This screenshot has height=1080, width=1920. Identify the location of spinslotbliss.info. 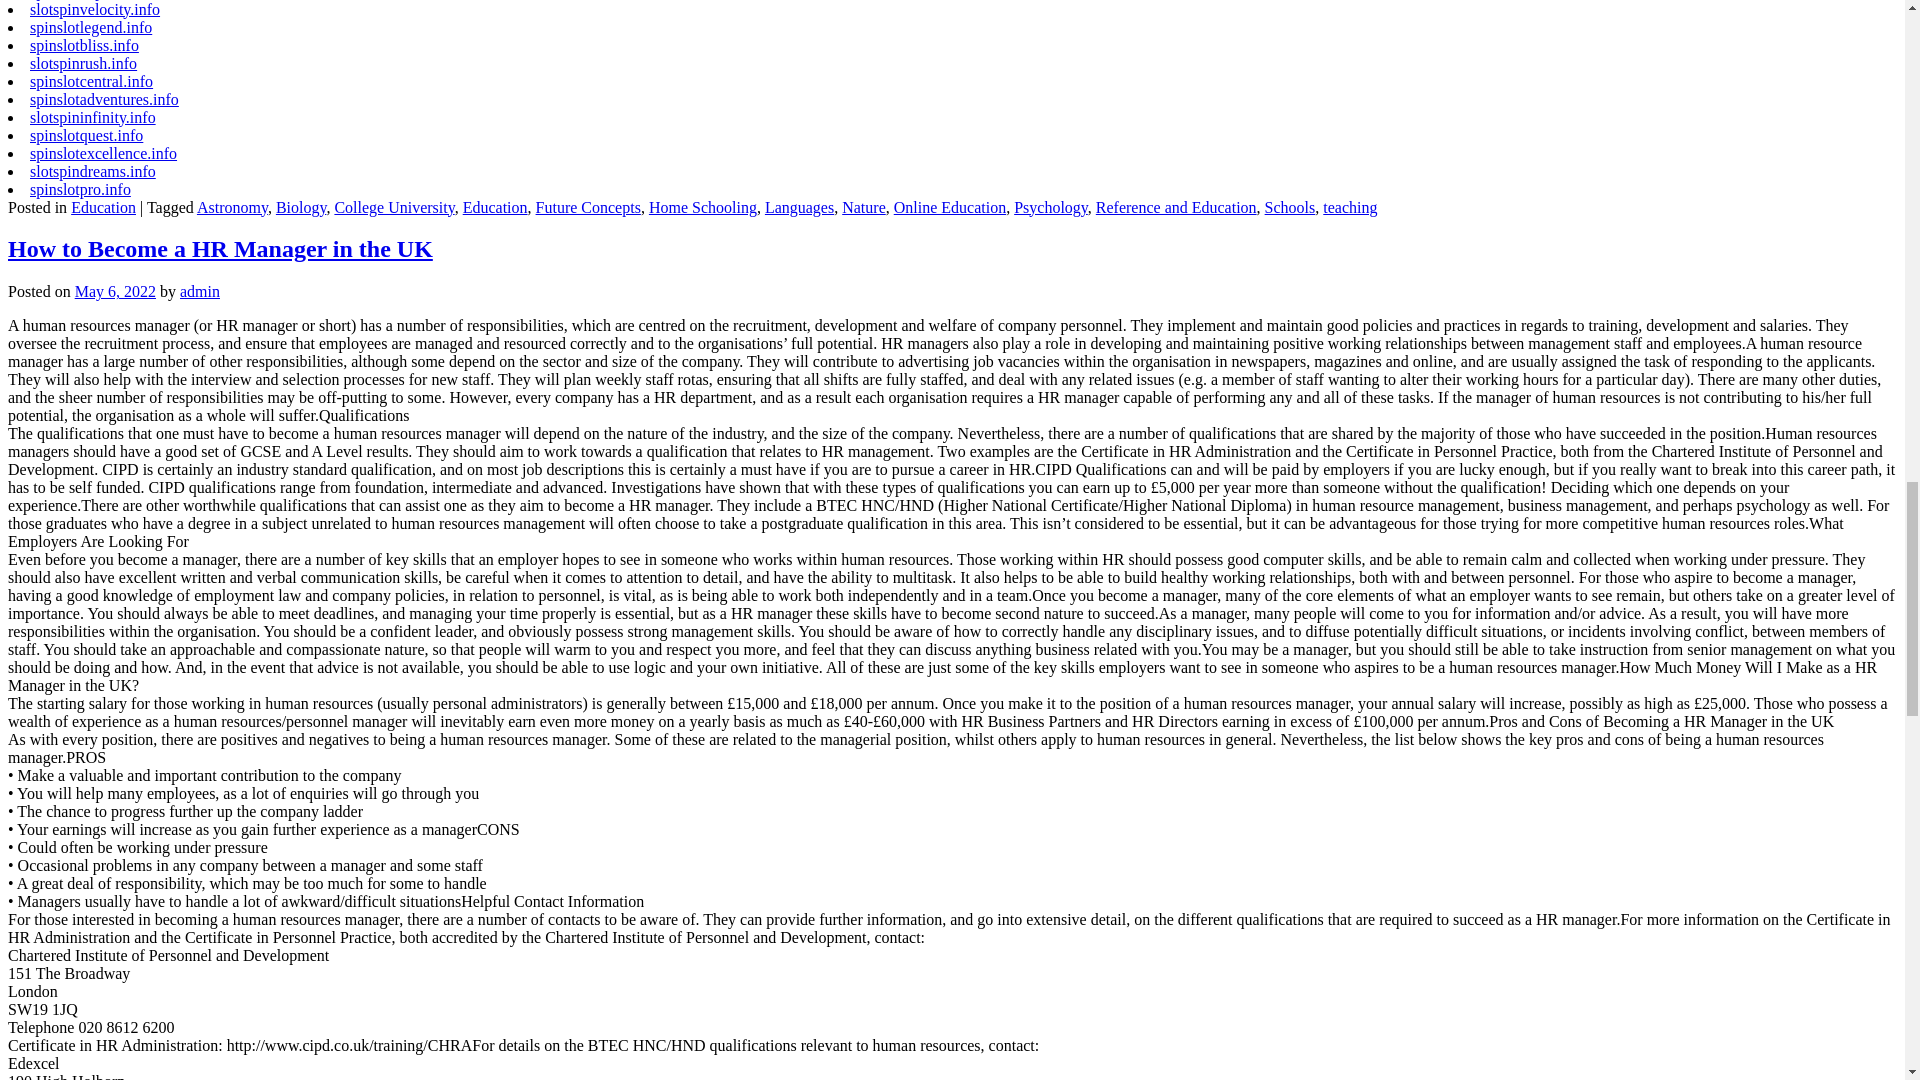
(84, 45).